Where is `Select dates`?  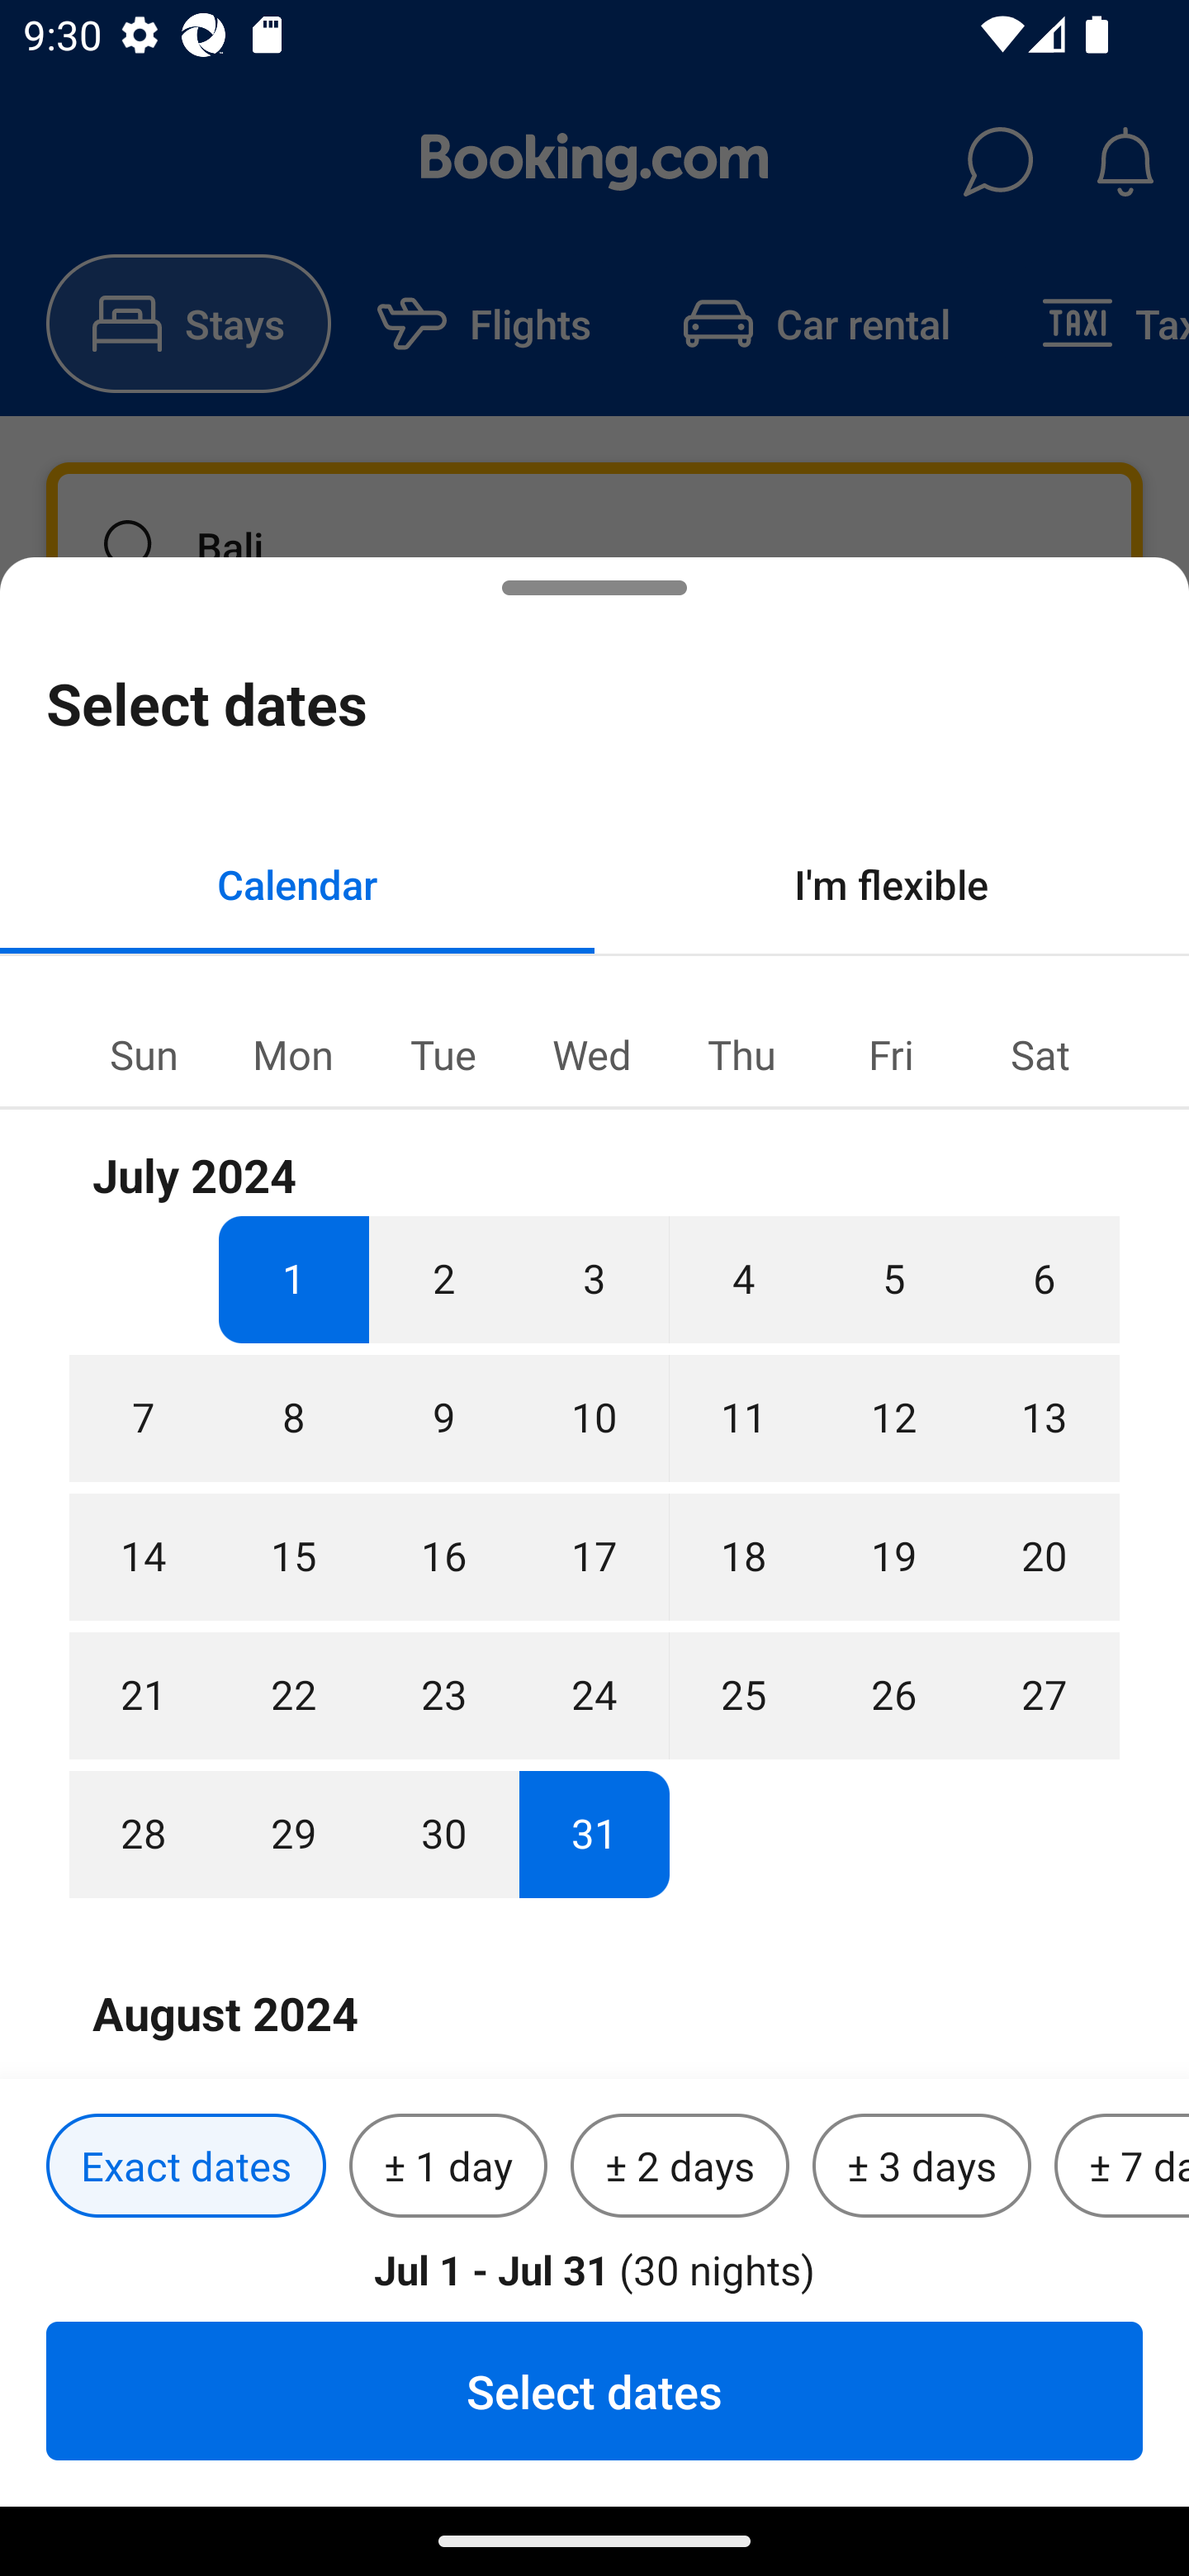 Select dates is located at coordinates (594, 2390).